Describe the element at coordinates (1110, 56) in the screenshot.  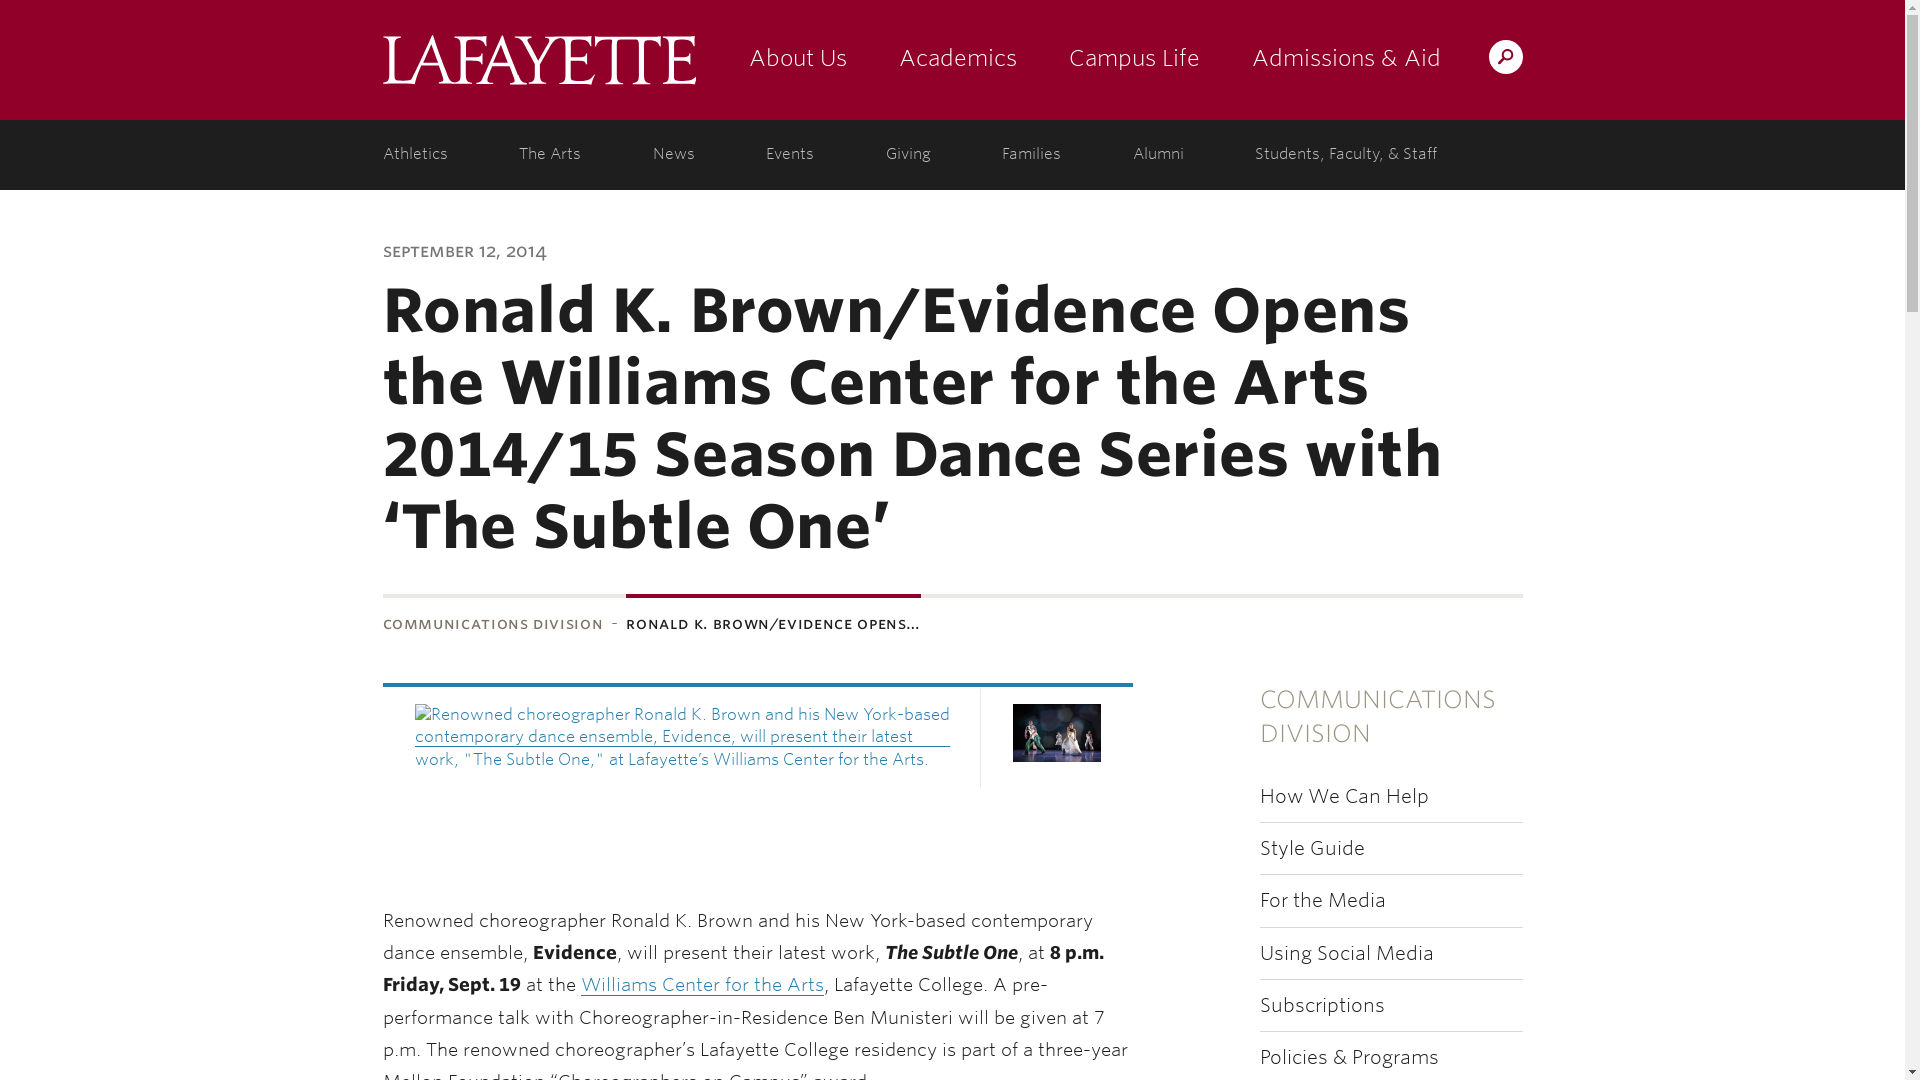
I see `Search` at that location.